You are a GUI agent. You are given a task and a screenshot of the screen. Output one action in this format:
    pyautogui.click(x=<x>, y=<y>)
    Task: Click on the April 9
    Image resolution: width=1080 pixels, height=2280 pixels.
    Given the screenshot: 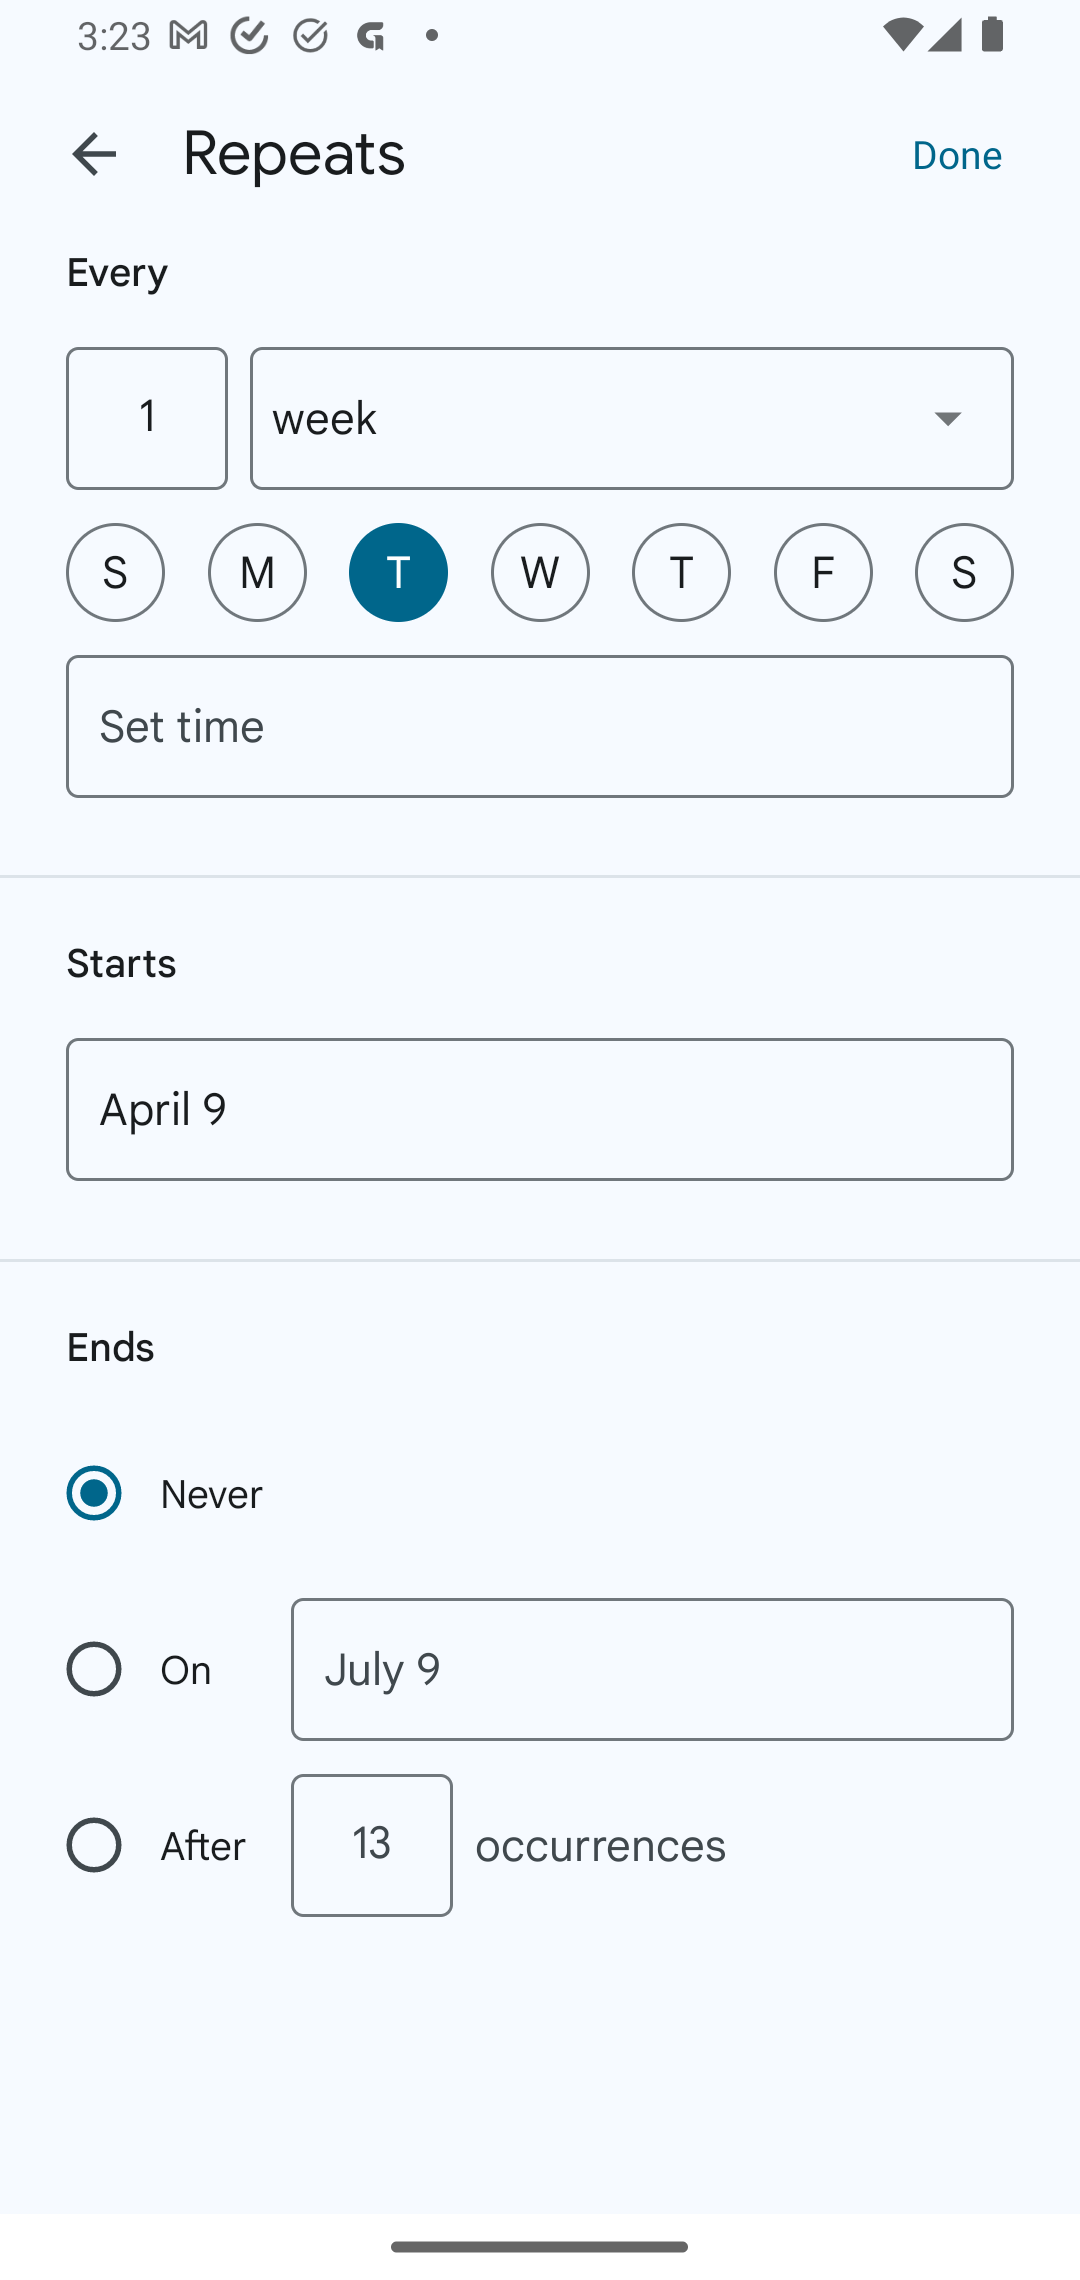 What is the action you would take?
    pyautogui.click(x=540, y=1109)
    